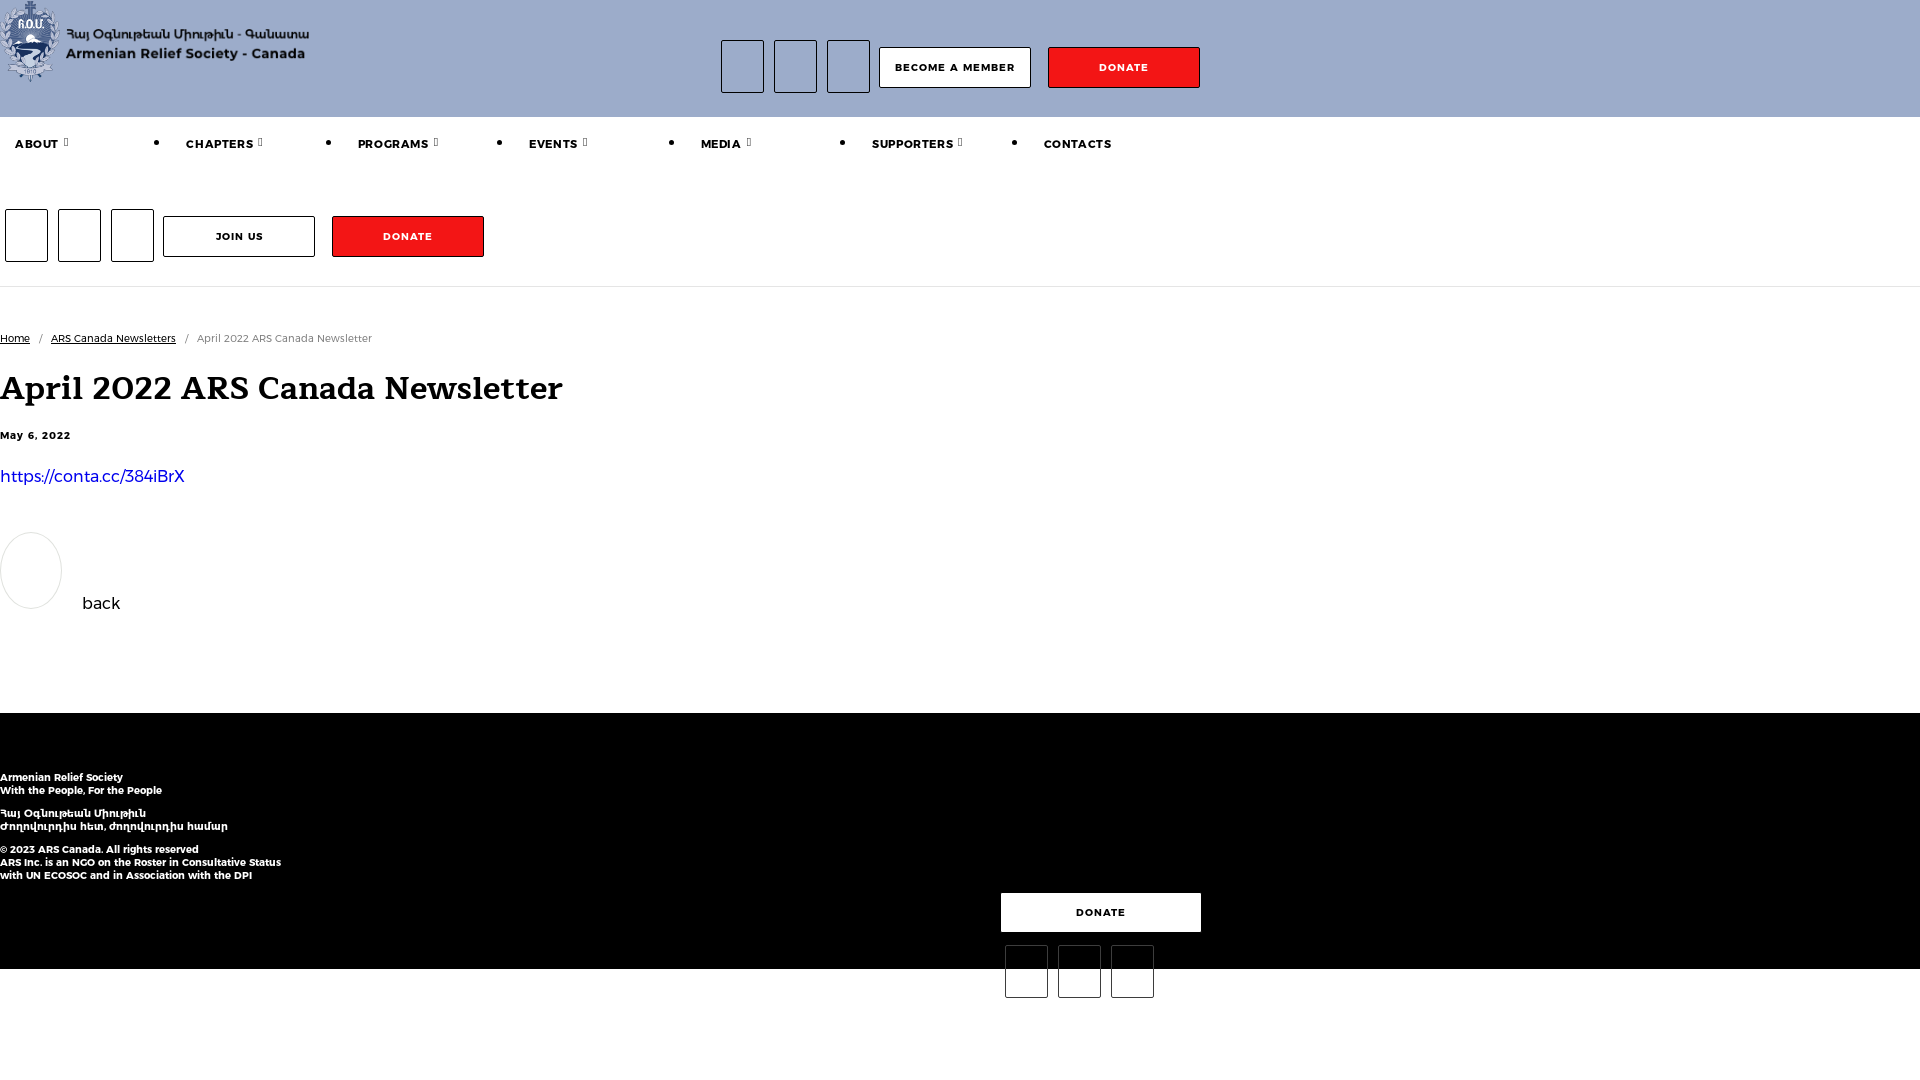 This screenshot has width=1920, height=1080. What do you see at coordinates (92, 476) in the screenshot?
I see `https://conta.cc/384iBrX` at bounding box center [92, 476].